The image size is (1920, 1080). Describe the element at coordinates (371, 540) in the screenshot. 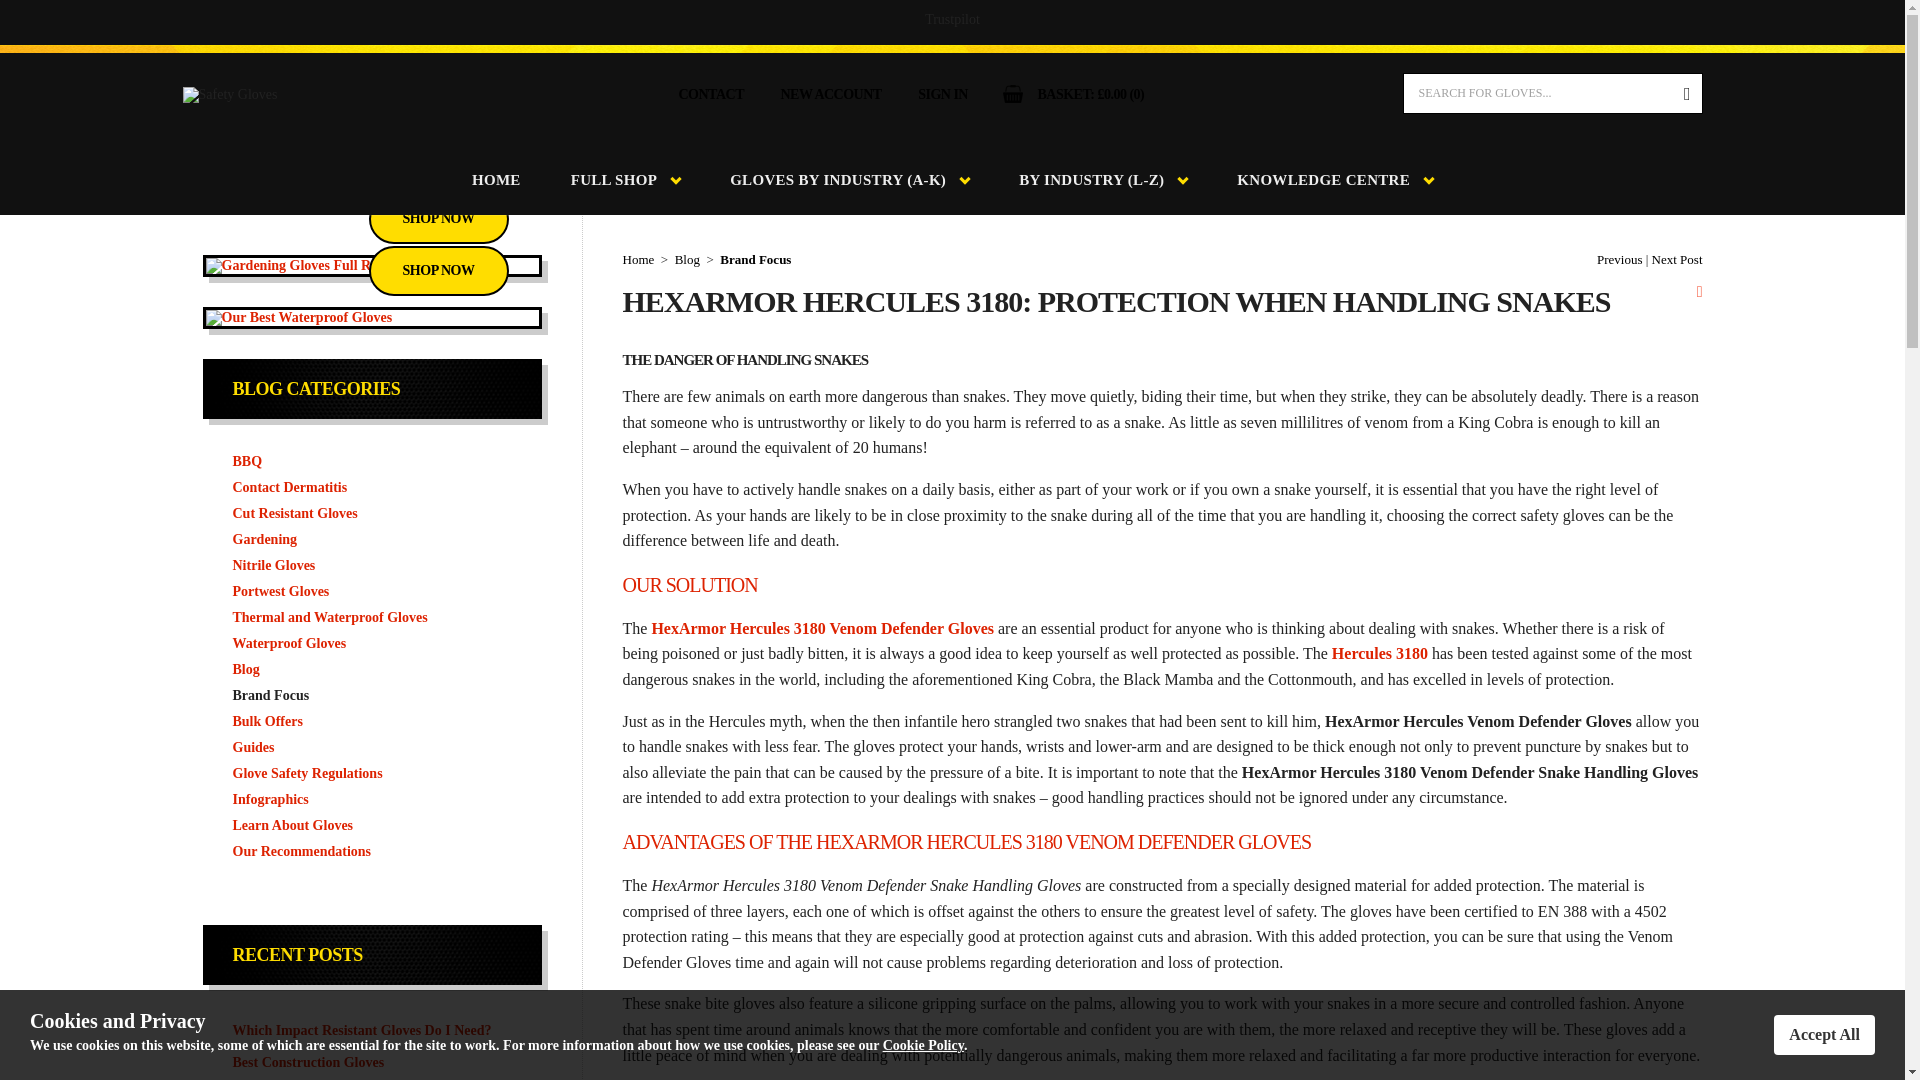

I see `Gardening` at that location.